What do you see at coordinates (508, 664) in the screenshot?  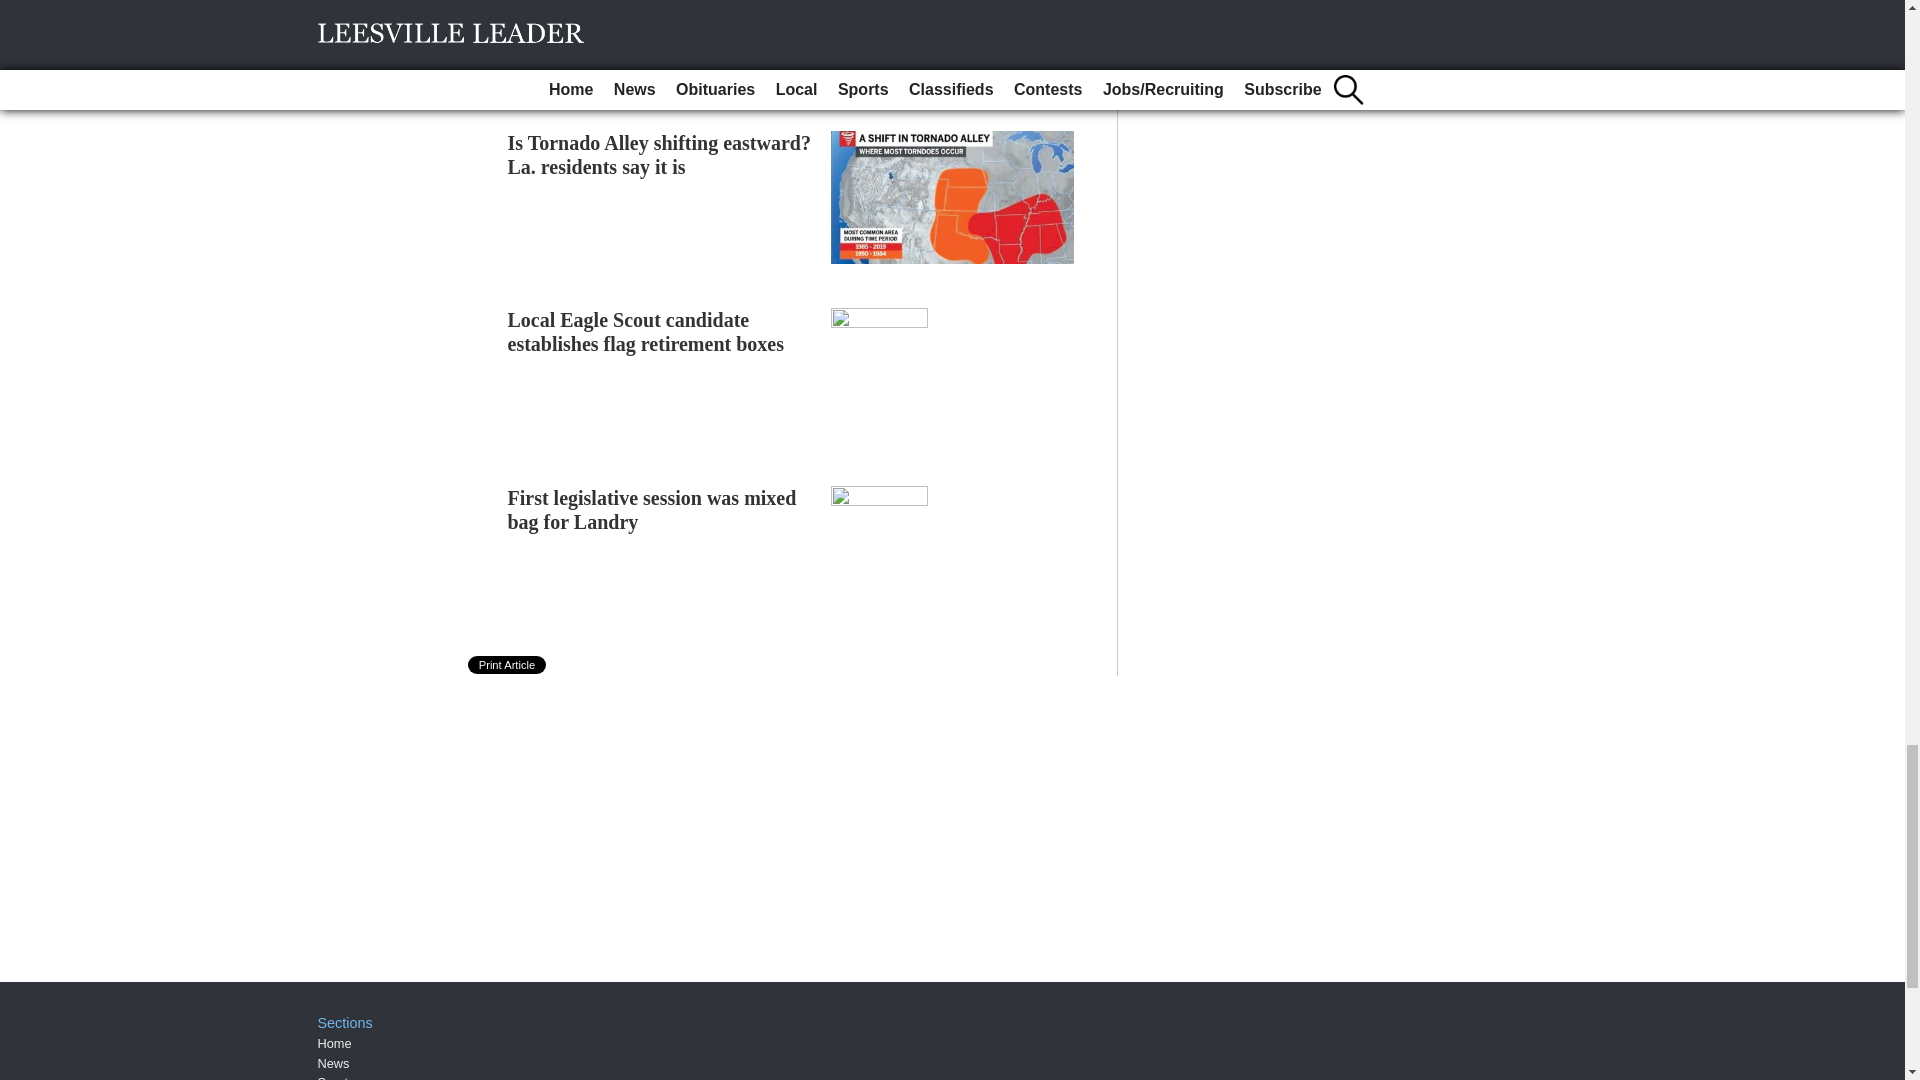 I see `Print Article` at bounding box center [508, 664].